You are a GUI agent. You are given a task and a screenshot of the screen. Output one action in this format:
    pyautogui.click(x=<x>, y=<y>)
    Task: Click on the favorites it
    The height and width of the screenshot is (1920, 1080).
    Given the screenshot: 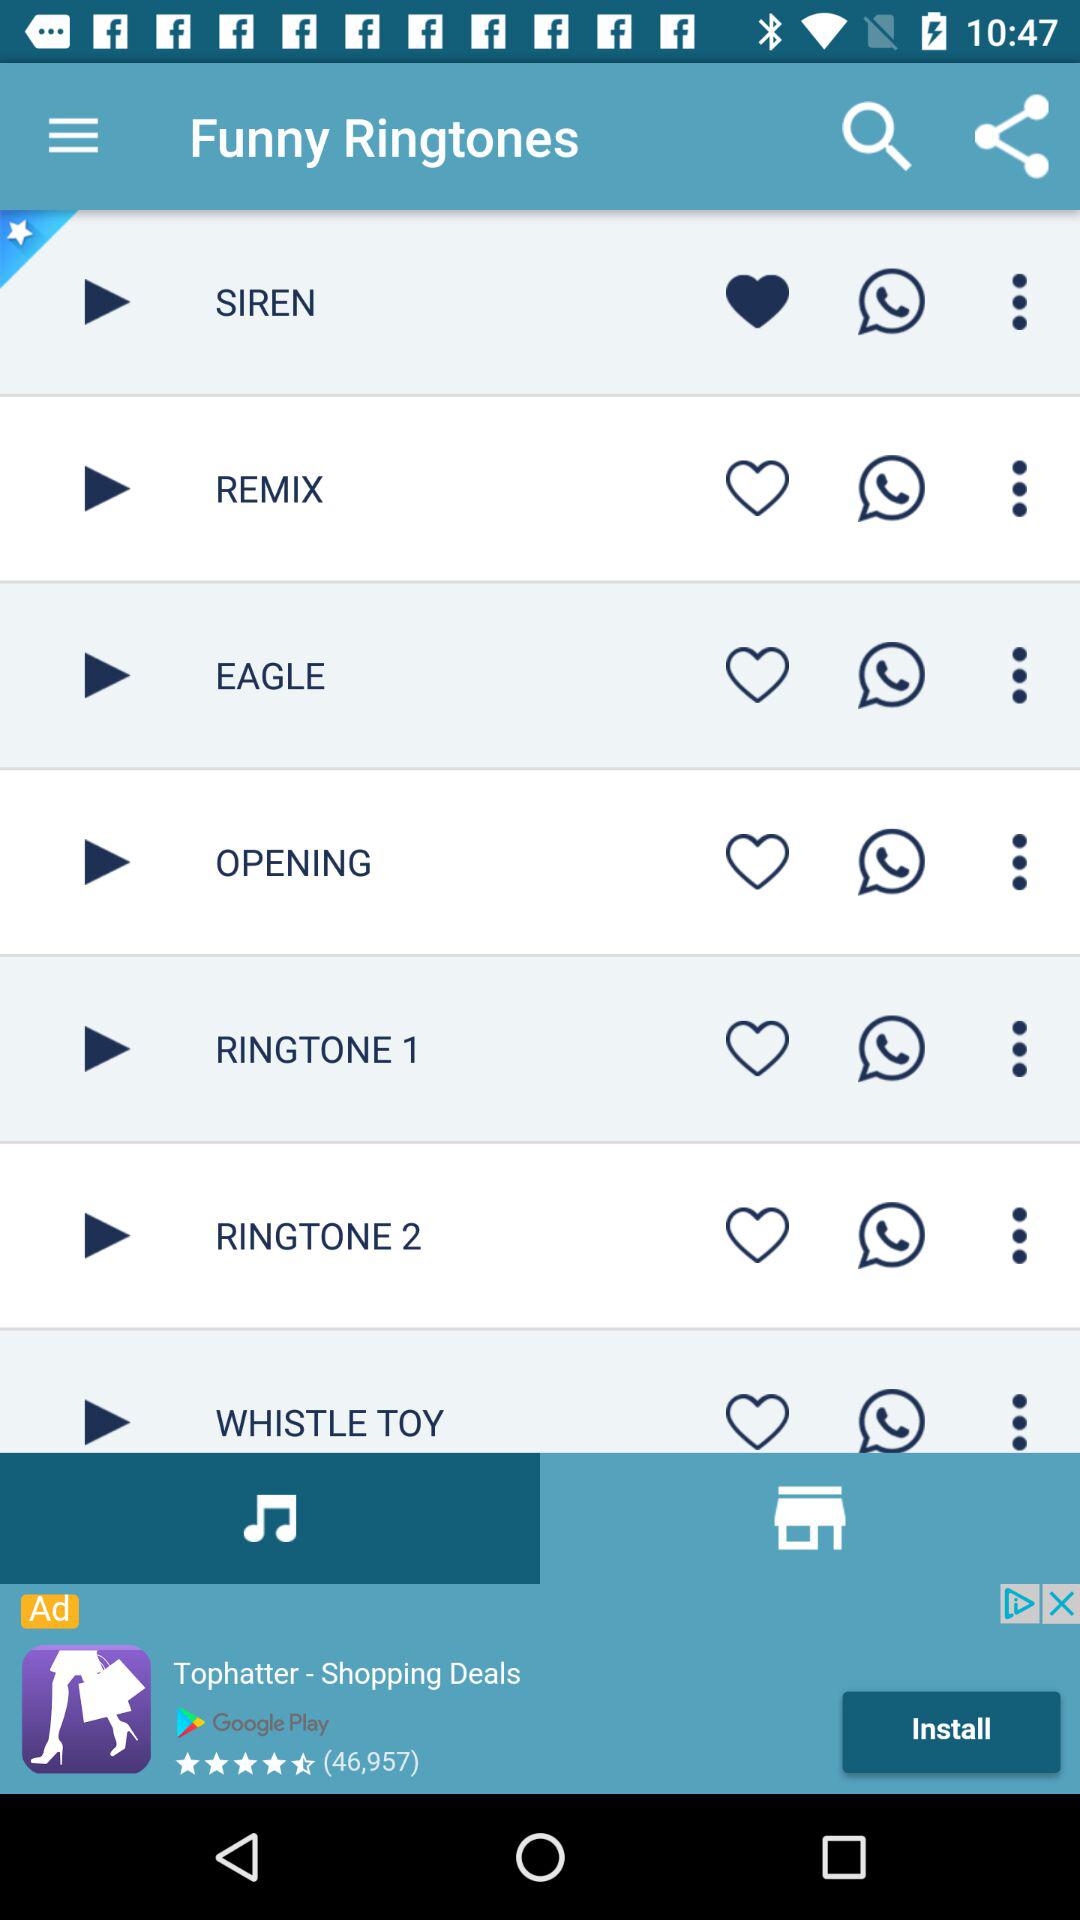 What is the action you would take?
    pyautogui.click(x=757, y=1048)
    